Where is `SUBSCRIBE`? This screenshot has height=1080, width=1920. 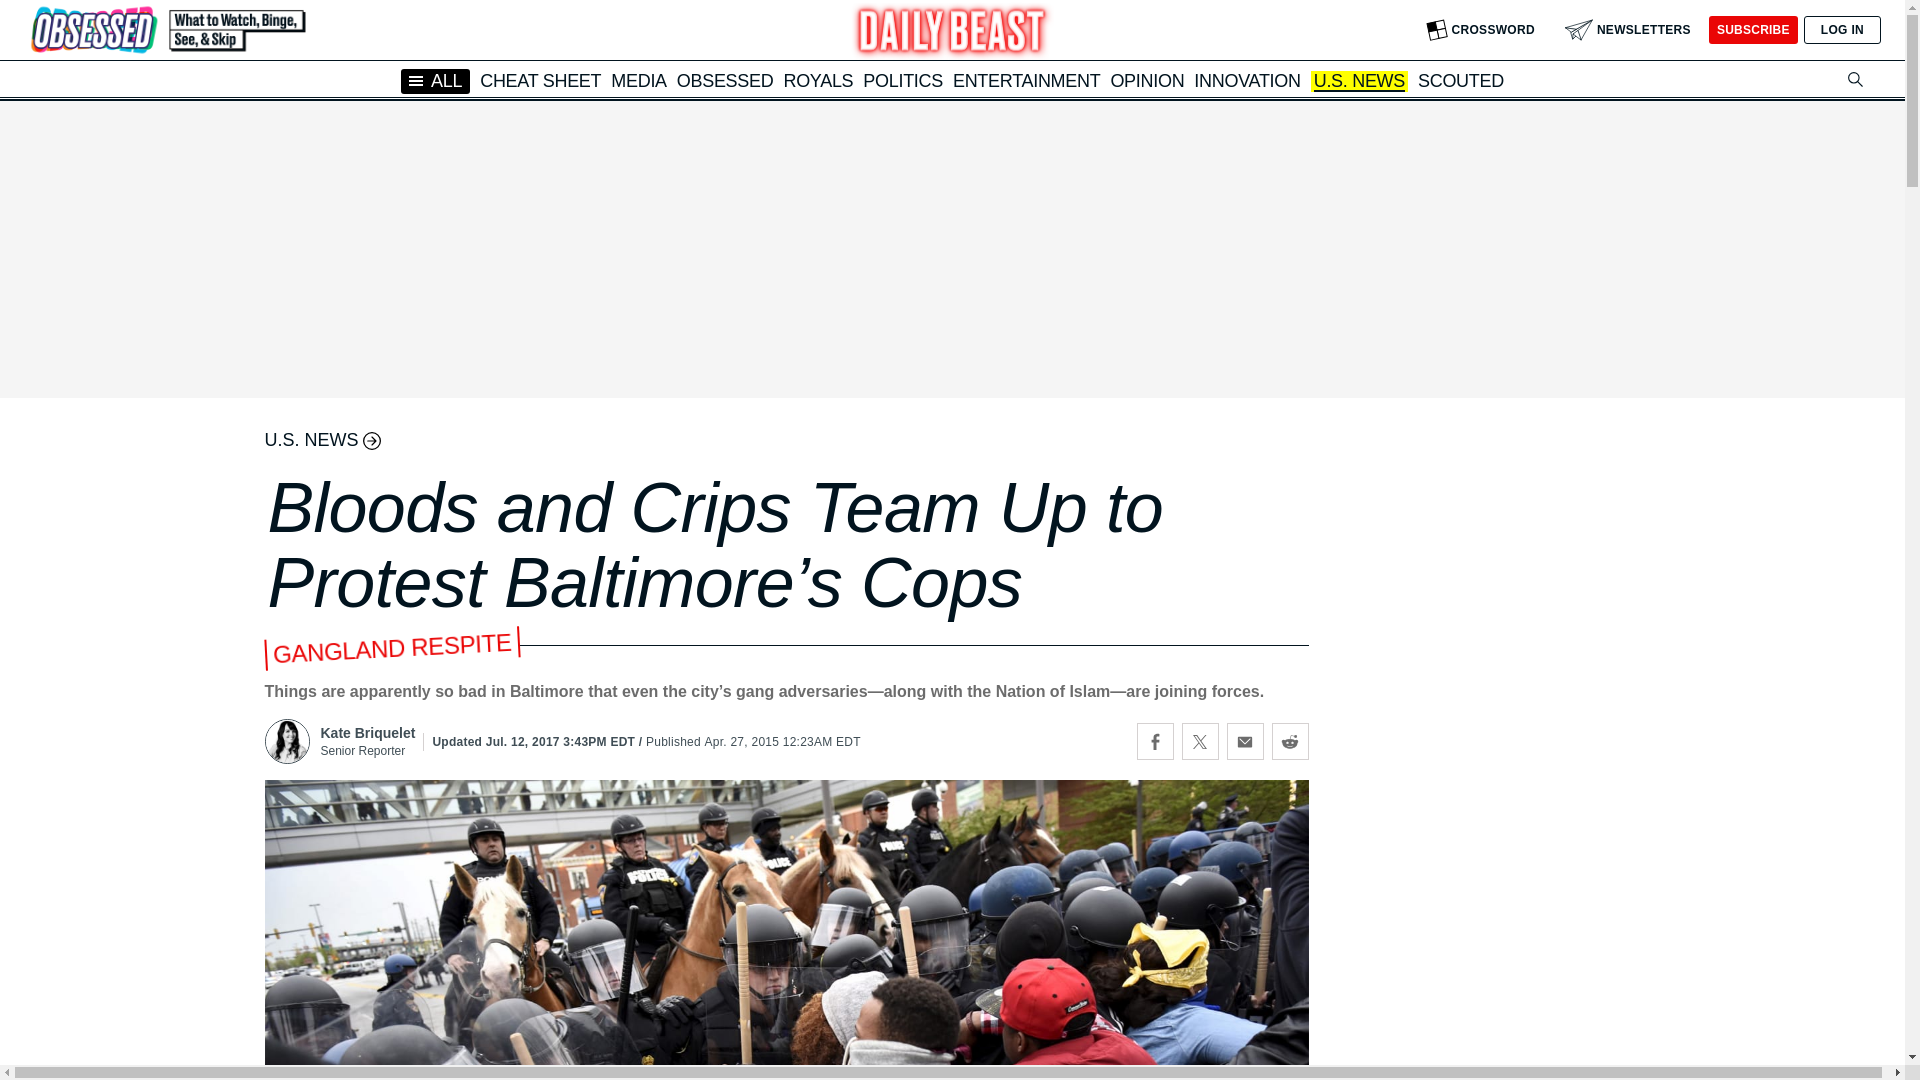 SUBSCRIBE is located at coordinates (1752, 30).